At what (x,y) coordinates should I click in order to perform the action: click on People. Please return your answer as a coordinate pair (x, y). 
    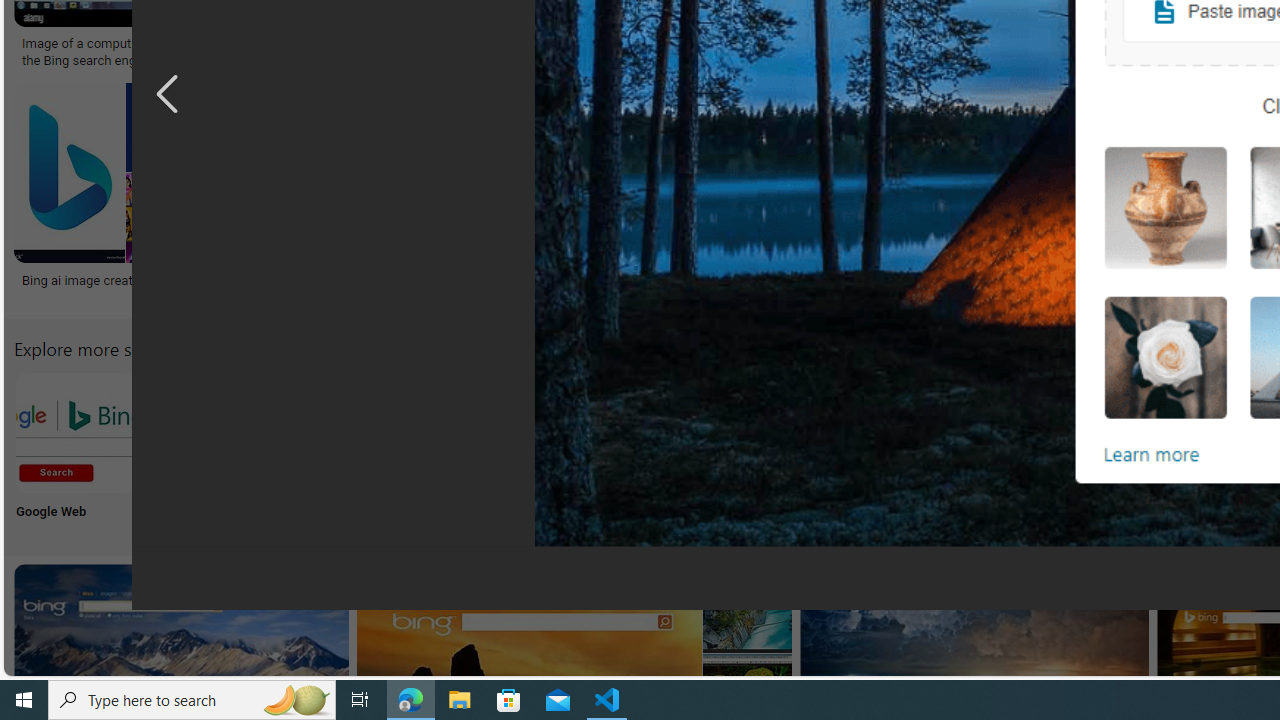
    Looking at the image, I should click on (999, 450).